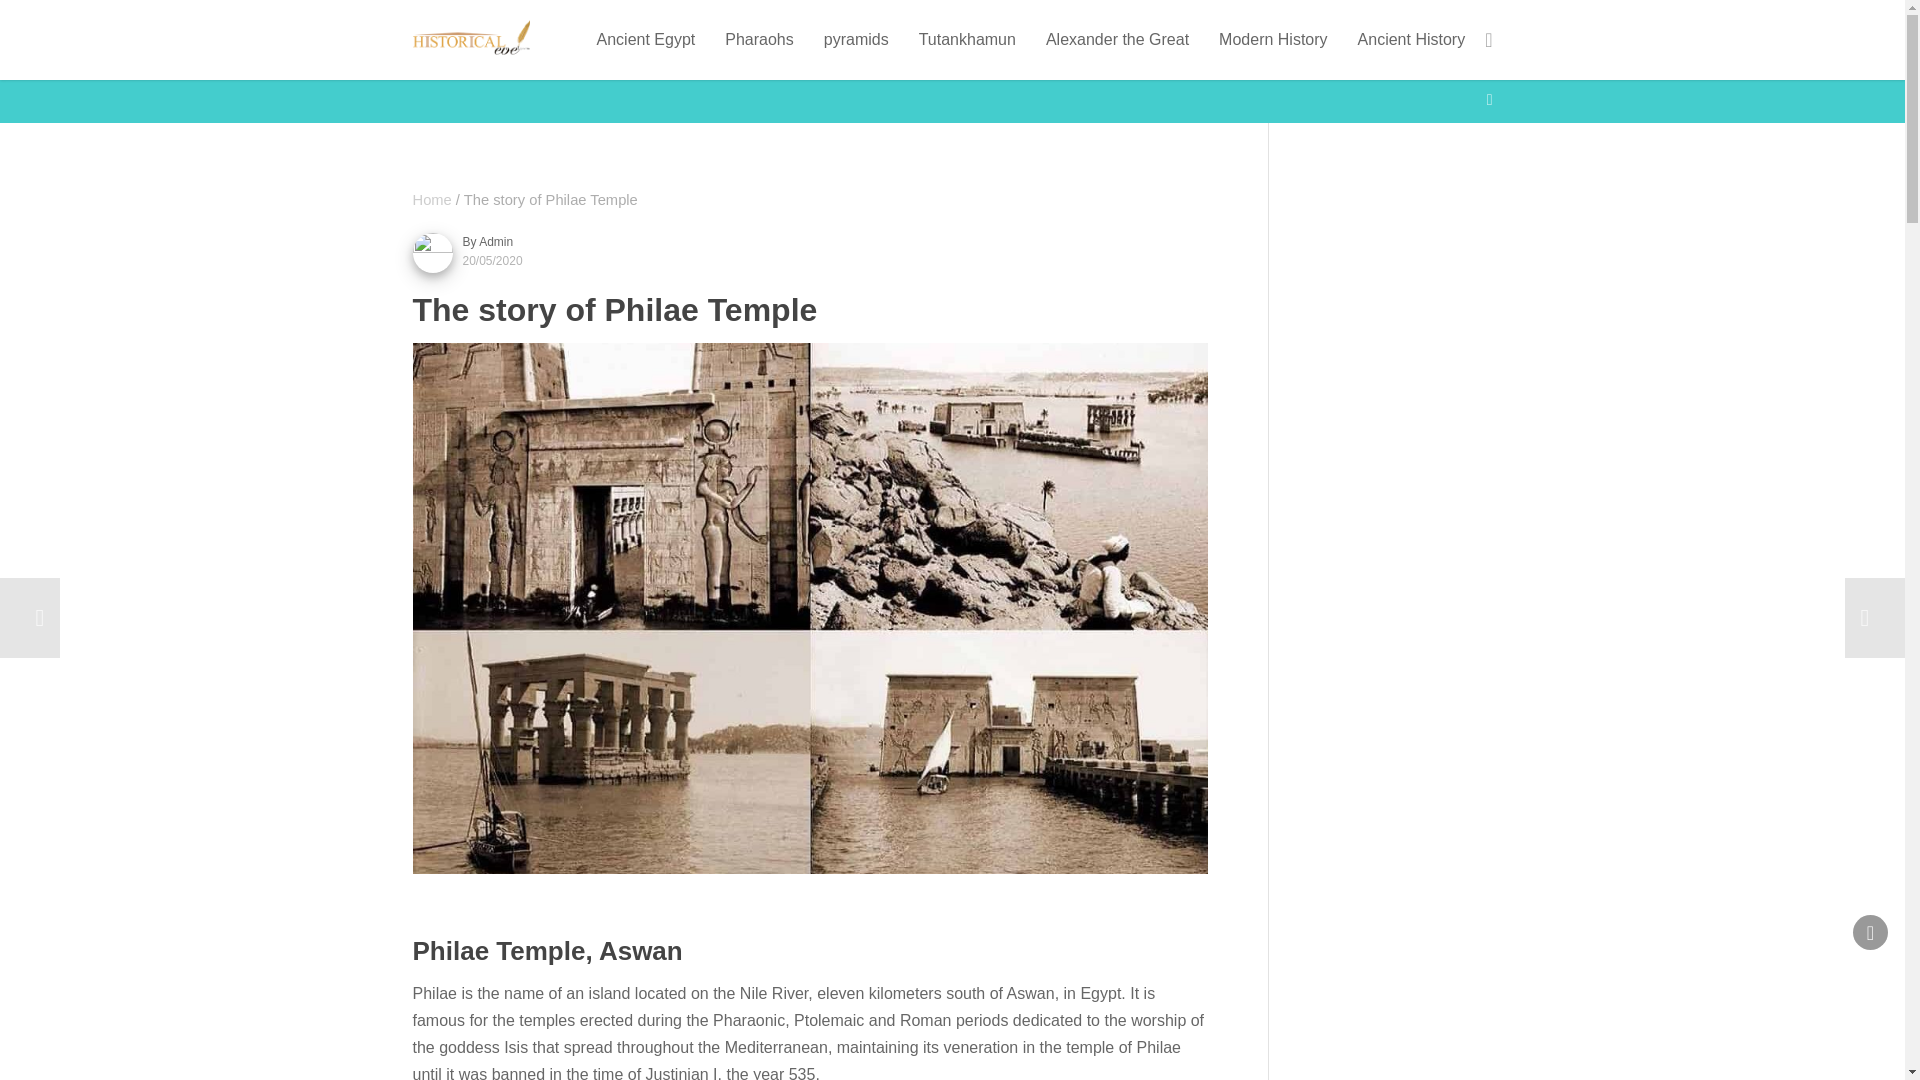 The height and width of the screenshot is (1080, 1920). Describe the element at coordinates (967, 40) in the screenshot. I see `Tutankhamun` at that location.